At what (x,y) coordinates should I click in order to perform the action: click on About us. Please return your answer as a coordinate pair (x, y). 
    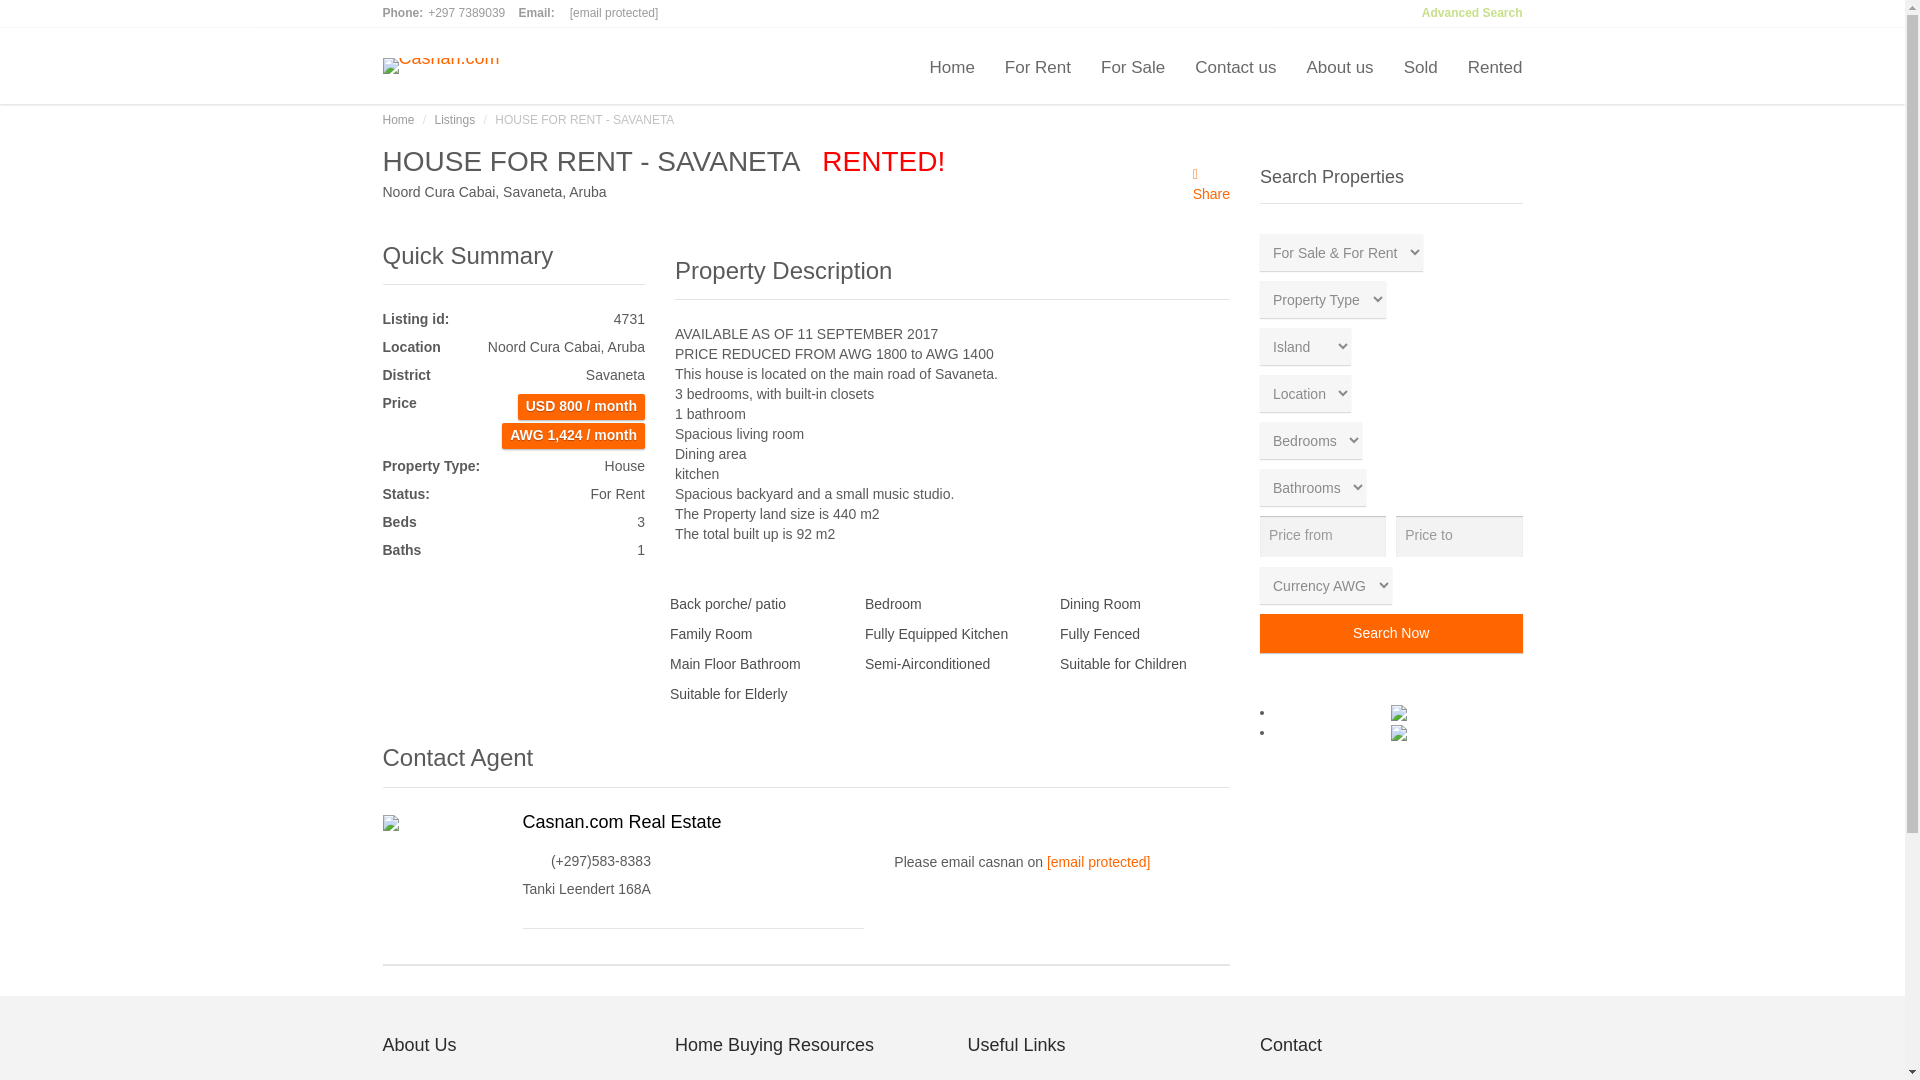
    Looking at the image, I should click on (1340, 66).